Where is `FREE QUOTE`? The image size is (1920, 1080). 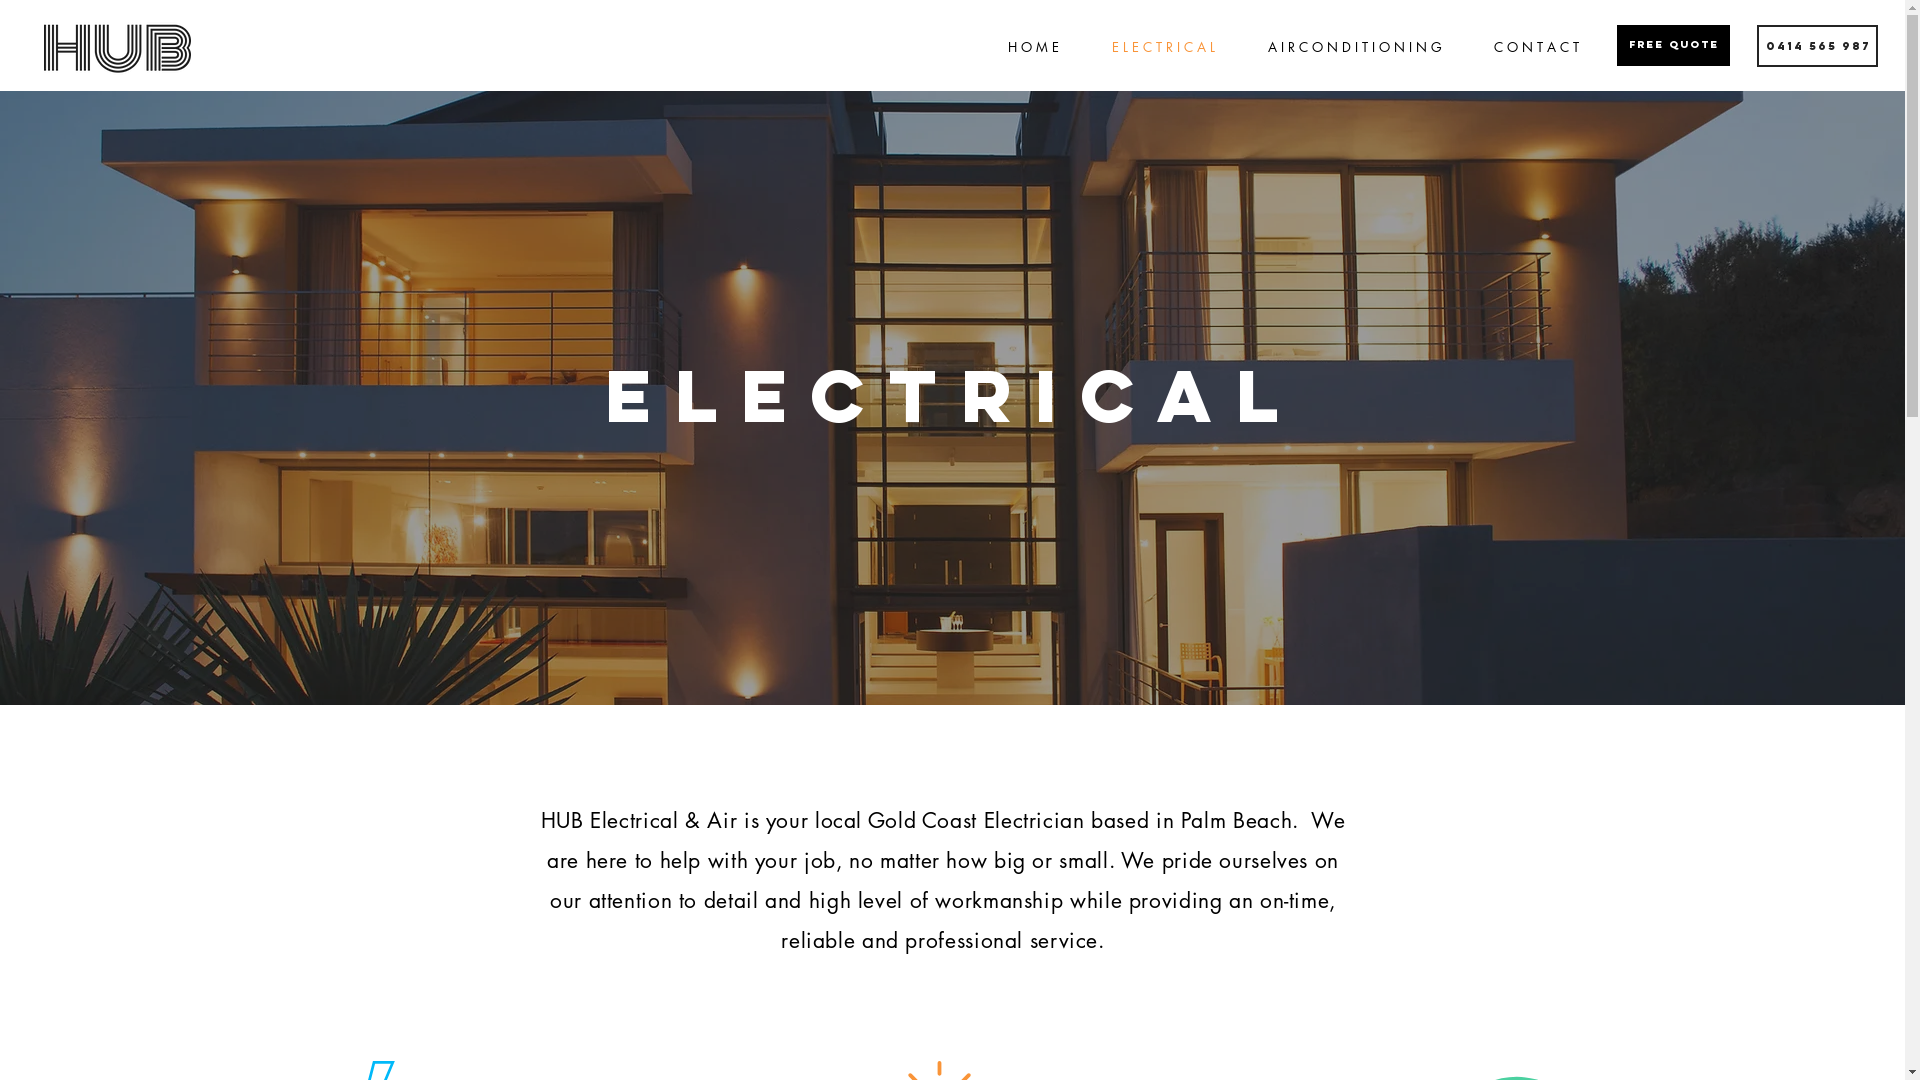
FREE QUOTE is located at coordinates (1674, 46).